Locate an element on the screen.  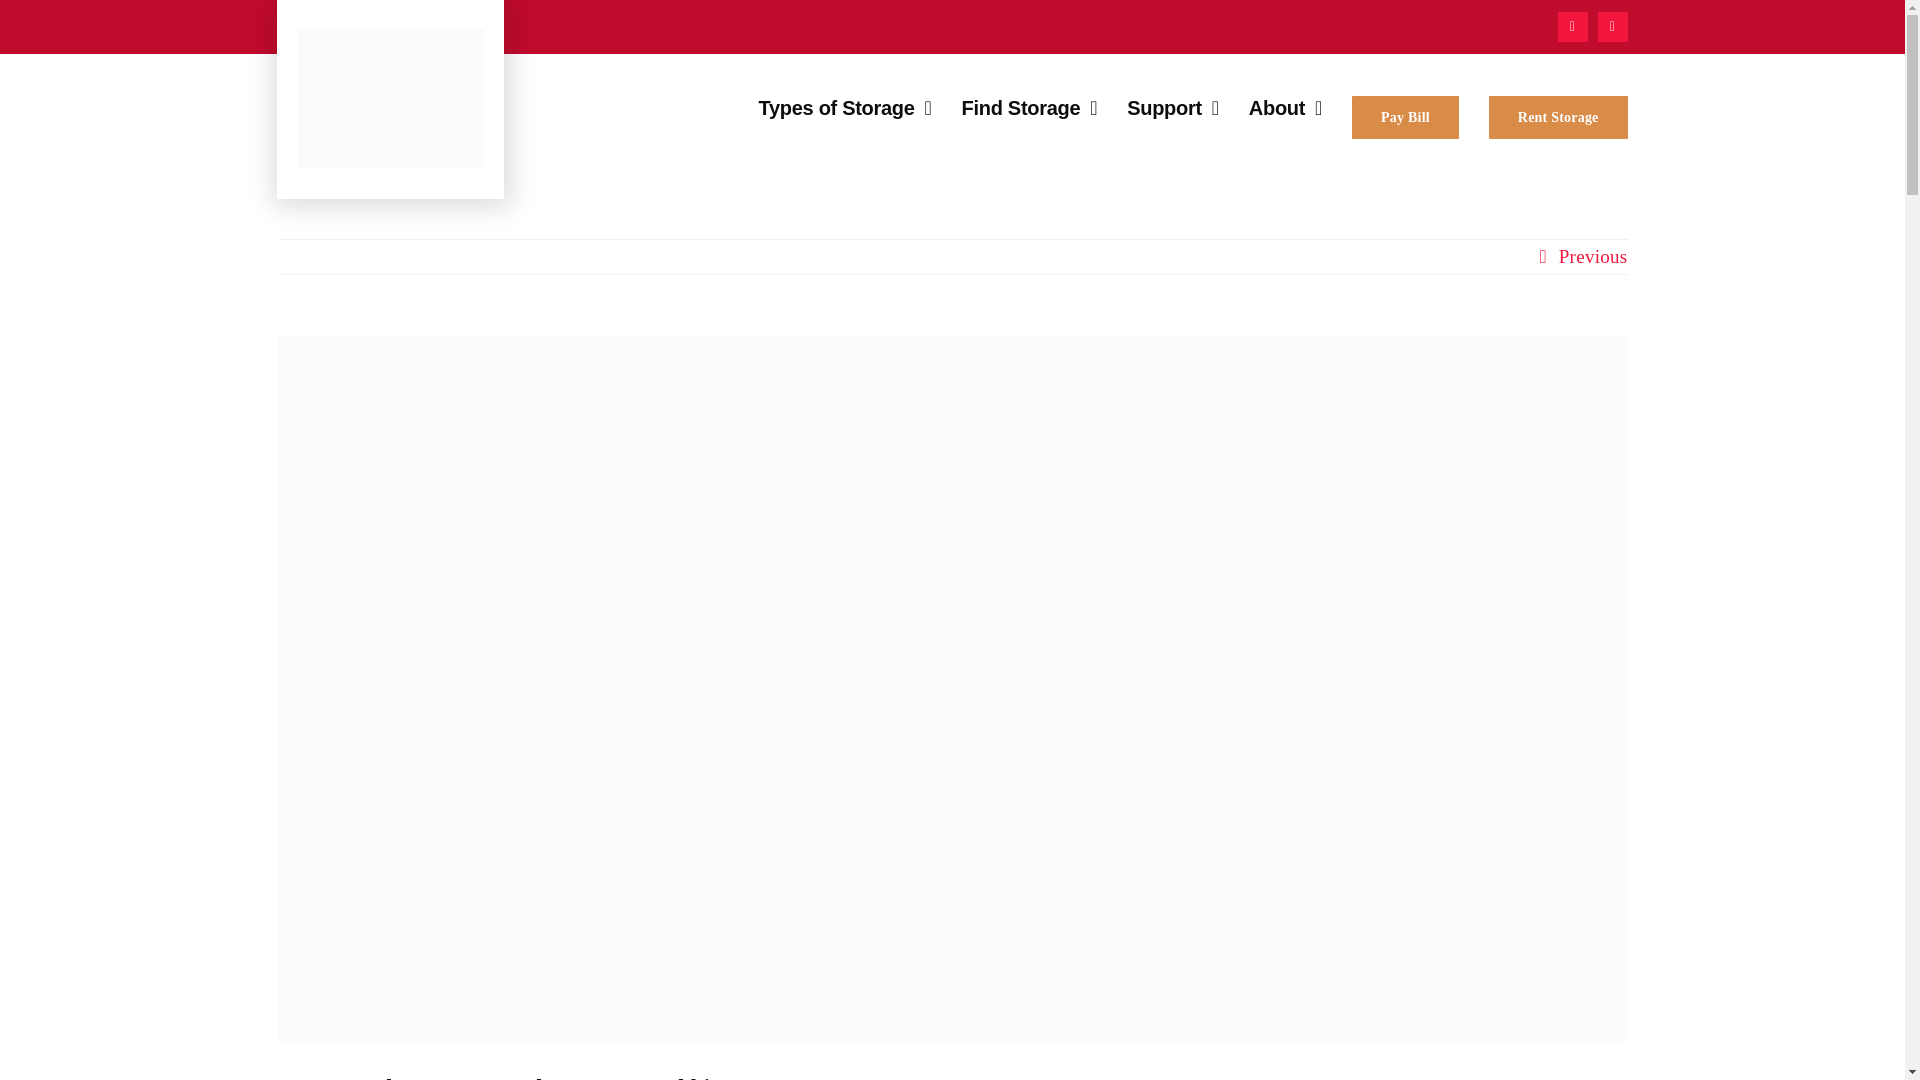
About is located at coordinates (1286, 118).